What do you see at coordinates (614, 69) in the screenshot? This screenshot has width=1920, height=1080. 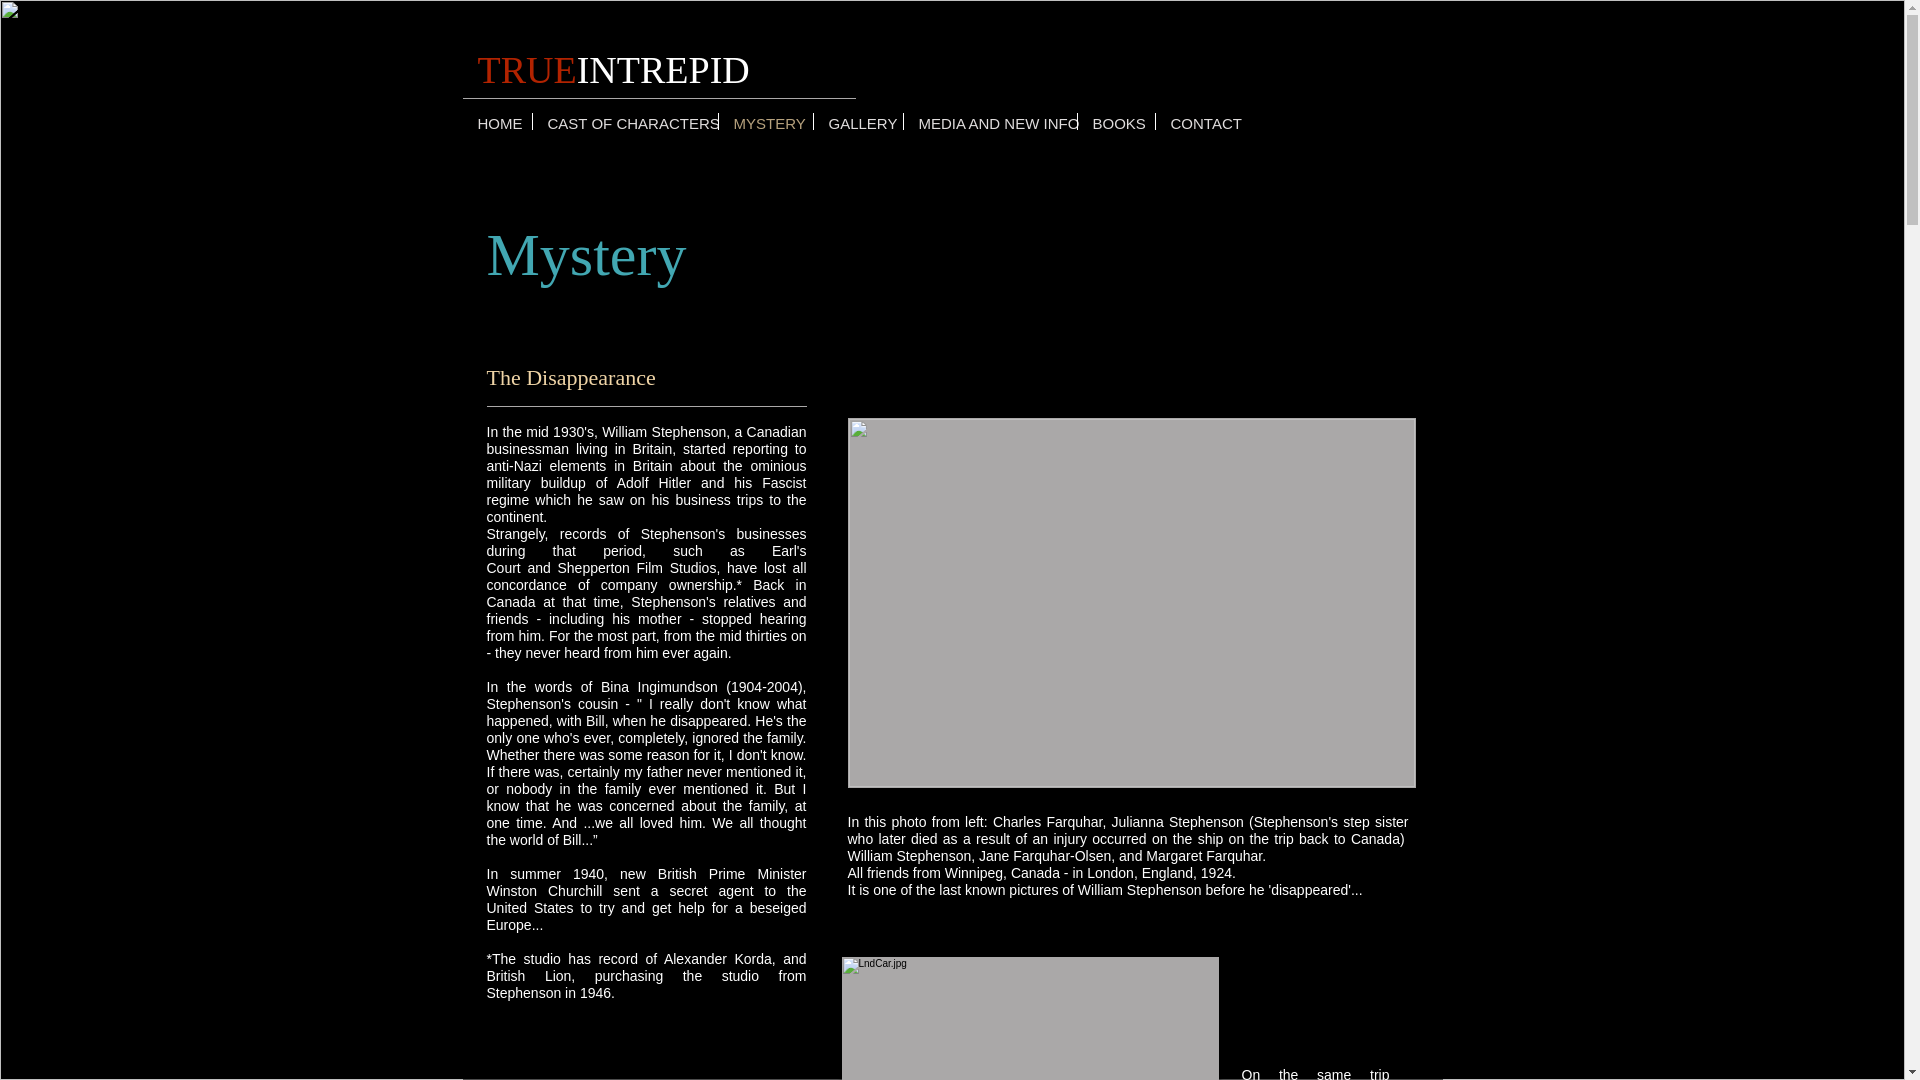 I see `TRUEINTREPID` at bounding box center [614, 69].